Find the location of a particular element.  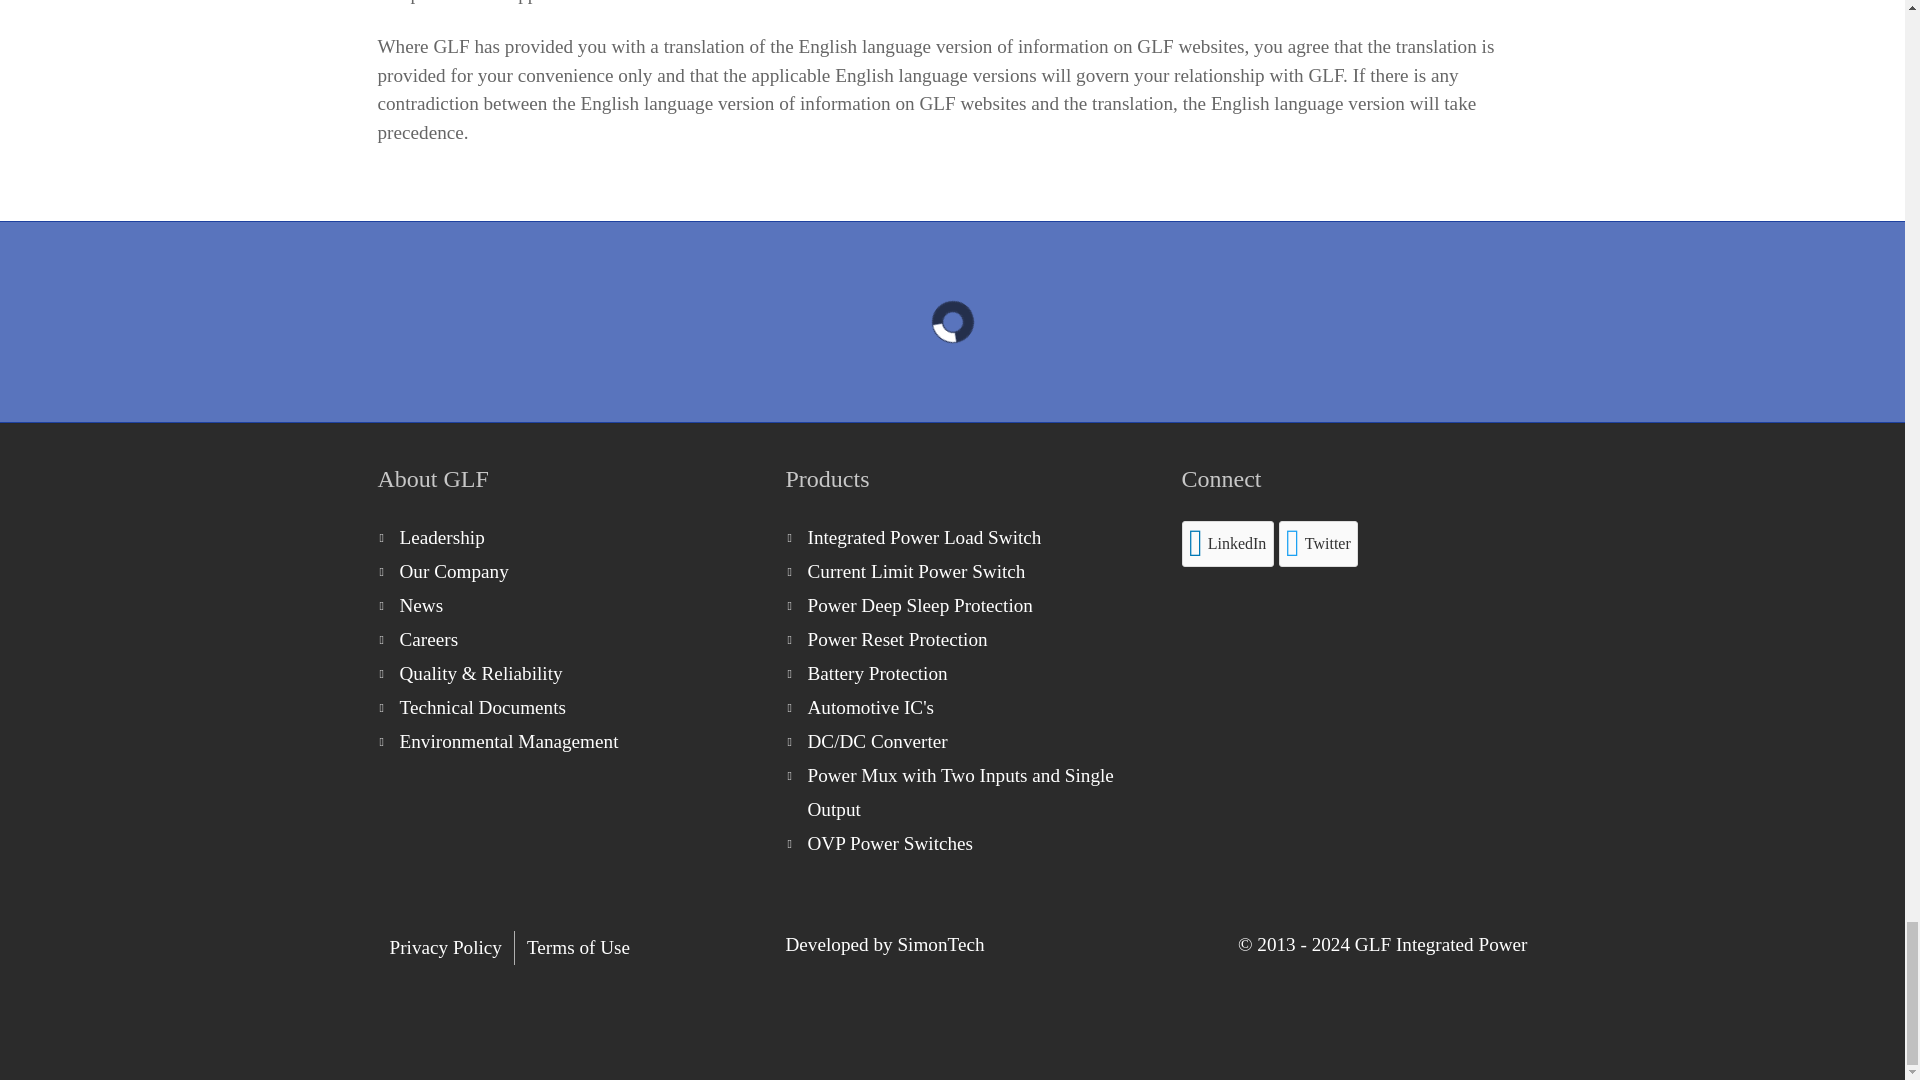

Request a Sample now is located at coordinates (952, 321).